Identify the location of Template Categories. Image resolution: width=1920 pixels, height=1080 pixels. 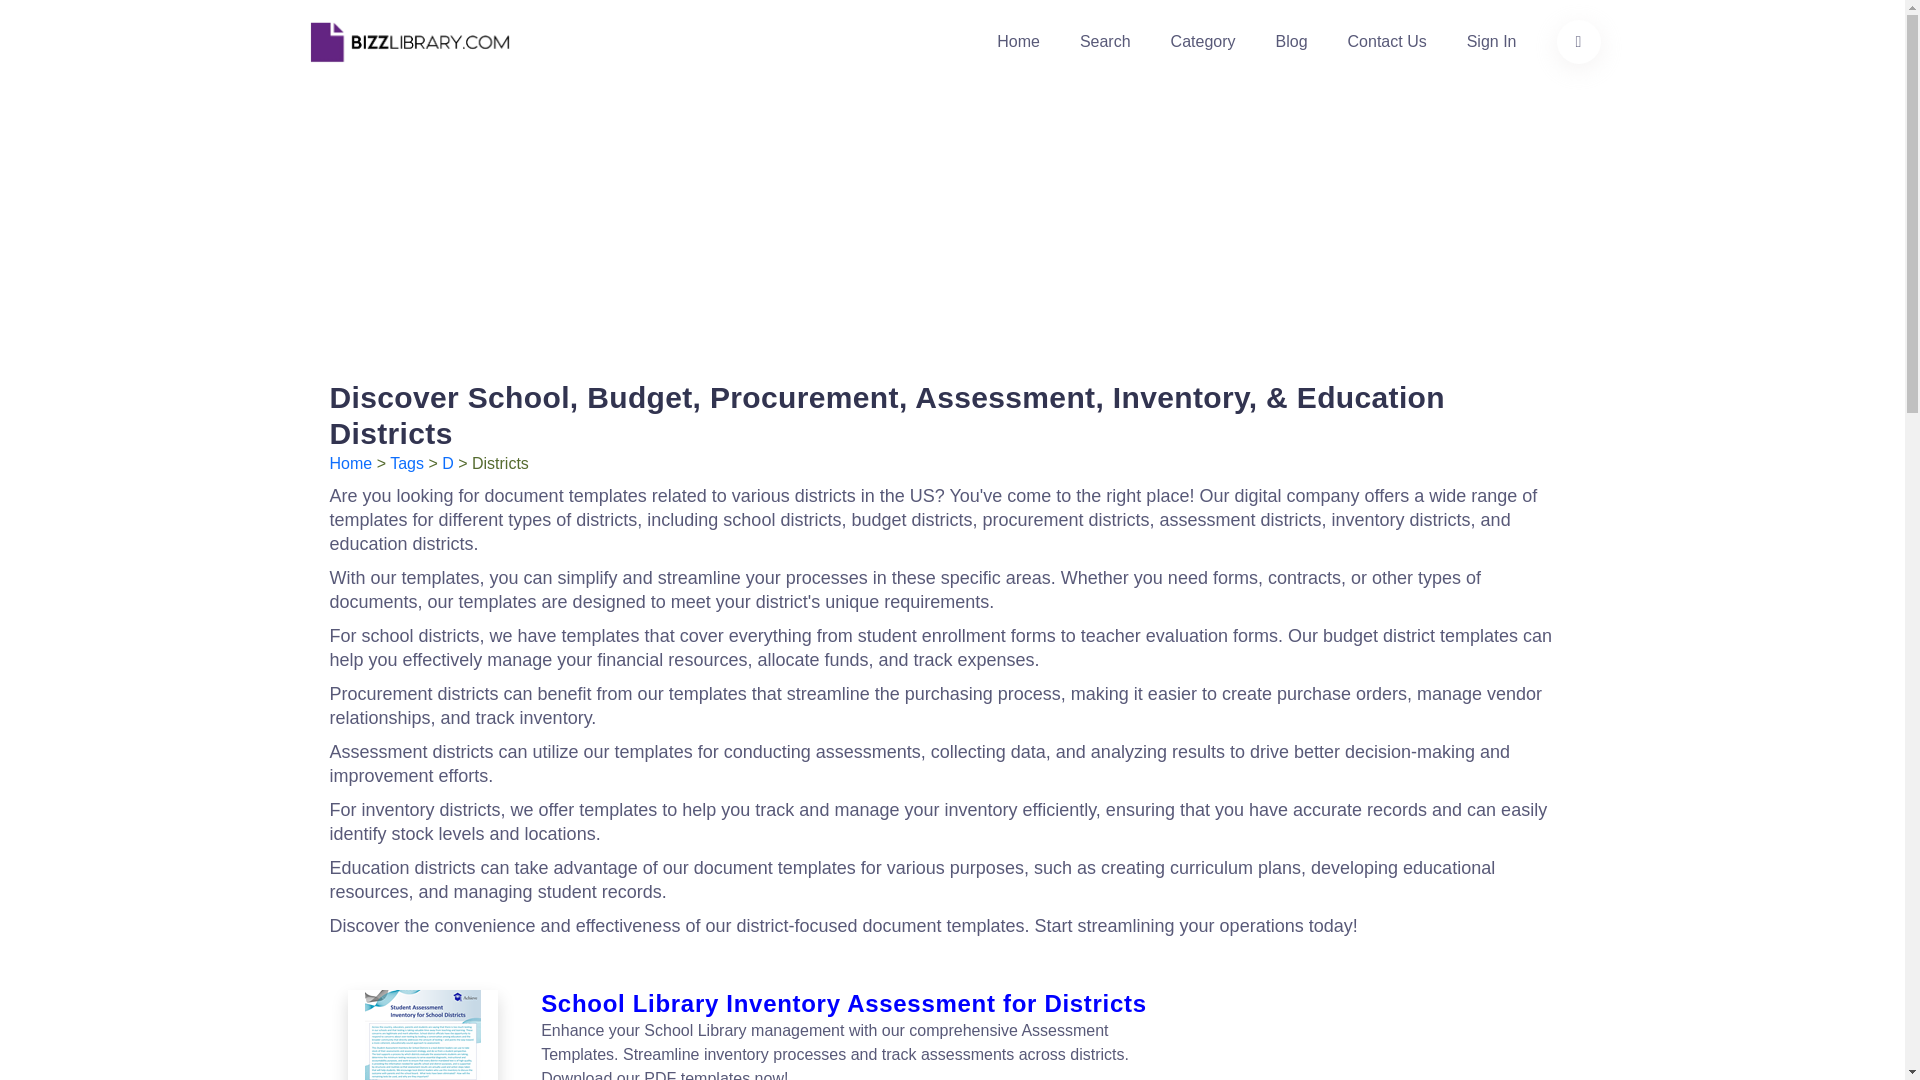
(1204, 42).